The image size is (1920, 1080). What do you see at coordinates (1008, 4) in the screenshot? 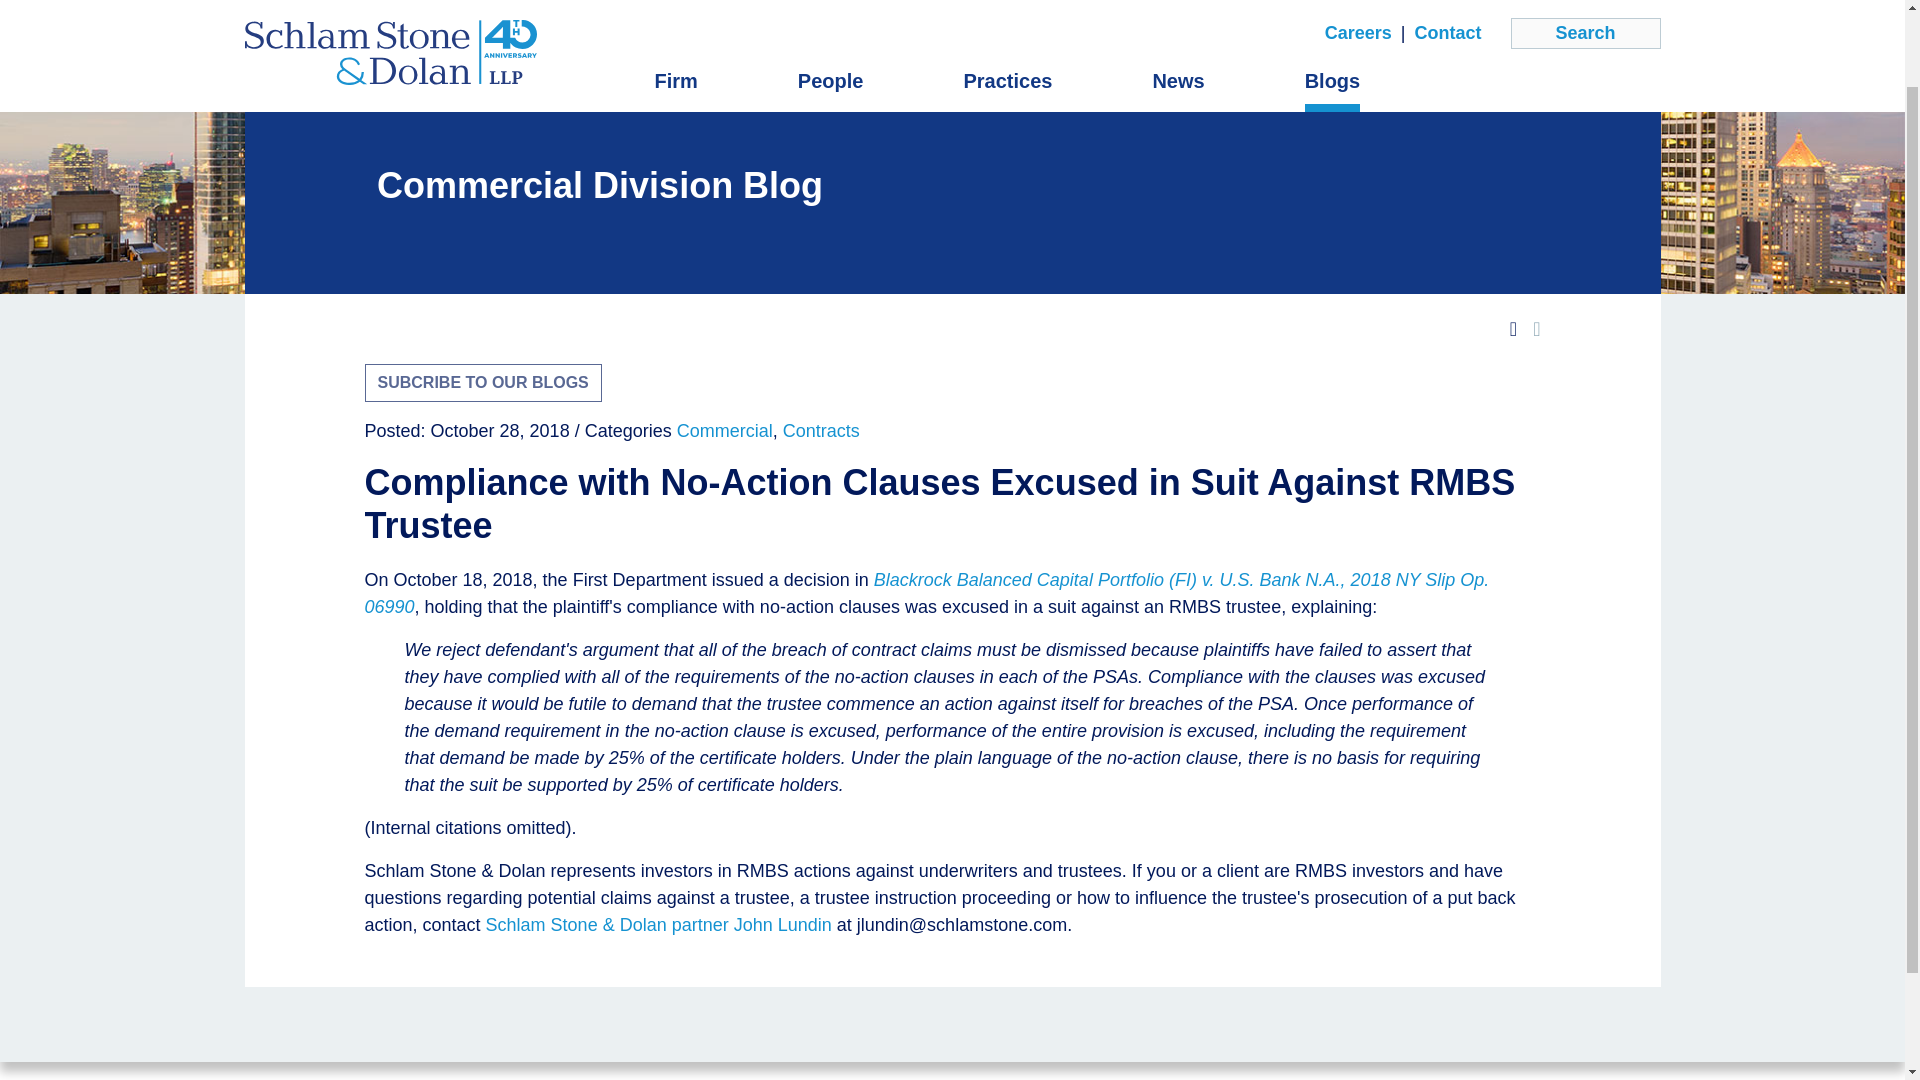
I see `Practices` at bounding box center [1008, 4].